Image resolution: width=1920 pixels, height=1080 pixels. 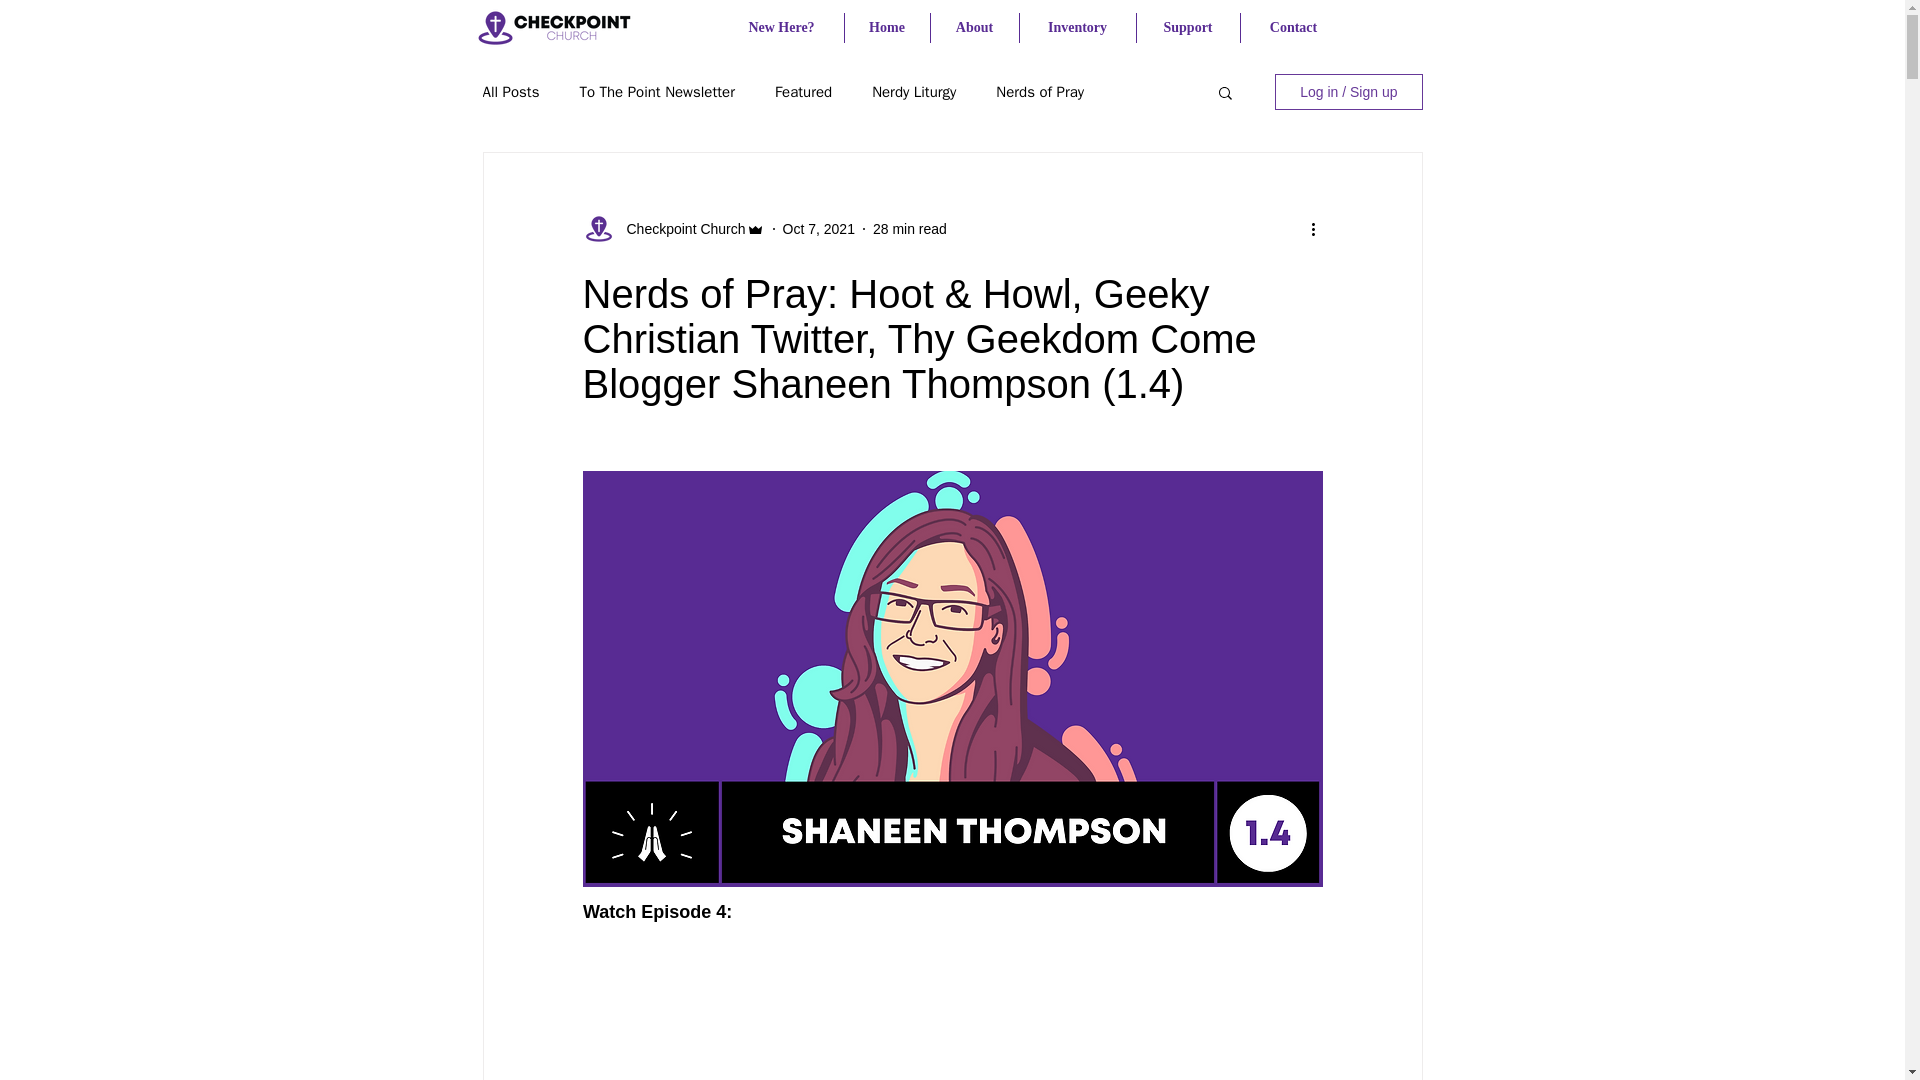 I want to click on 28 min read, so click(x=910, y=228).